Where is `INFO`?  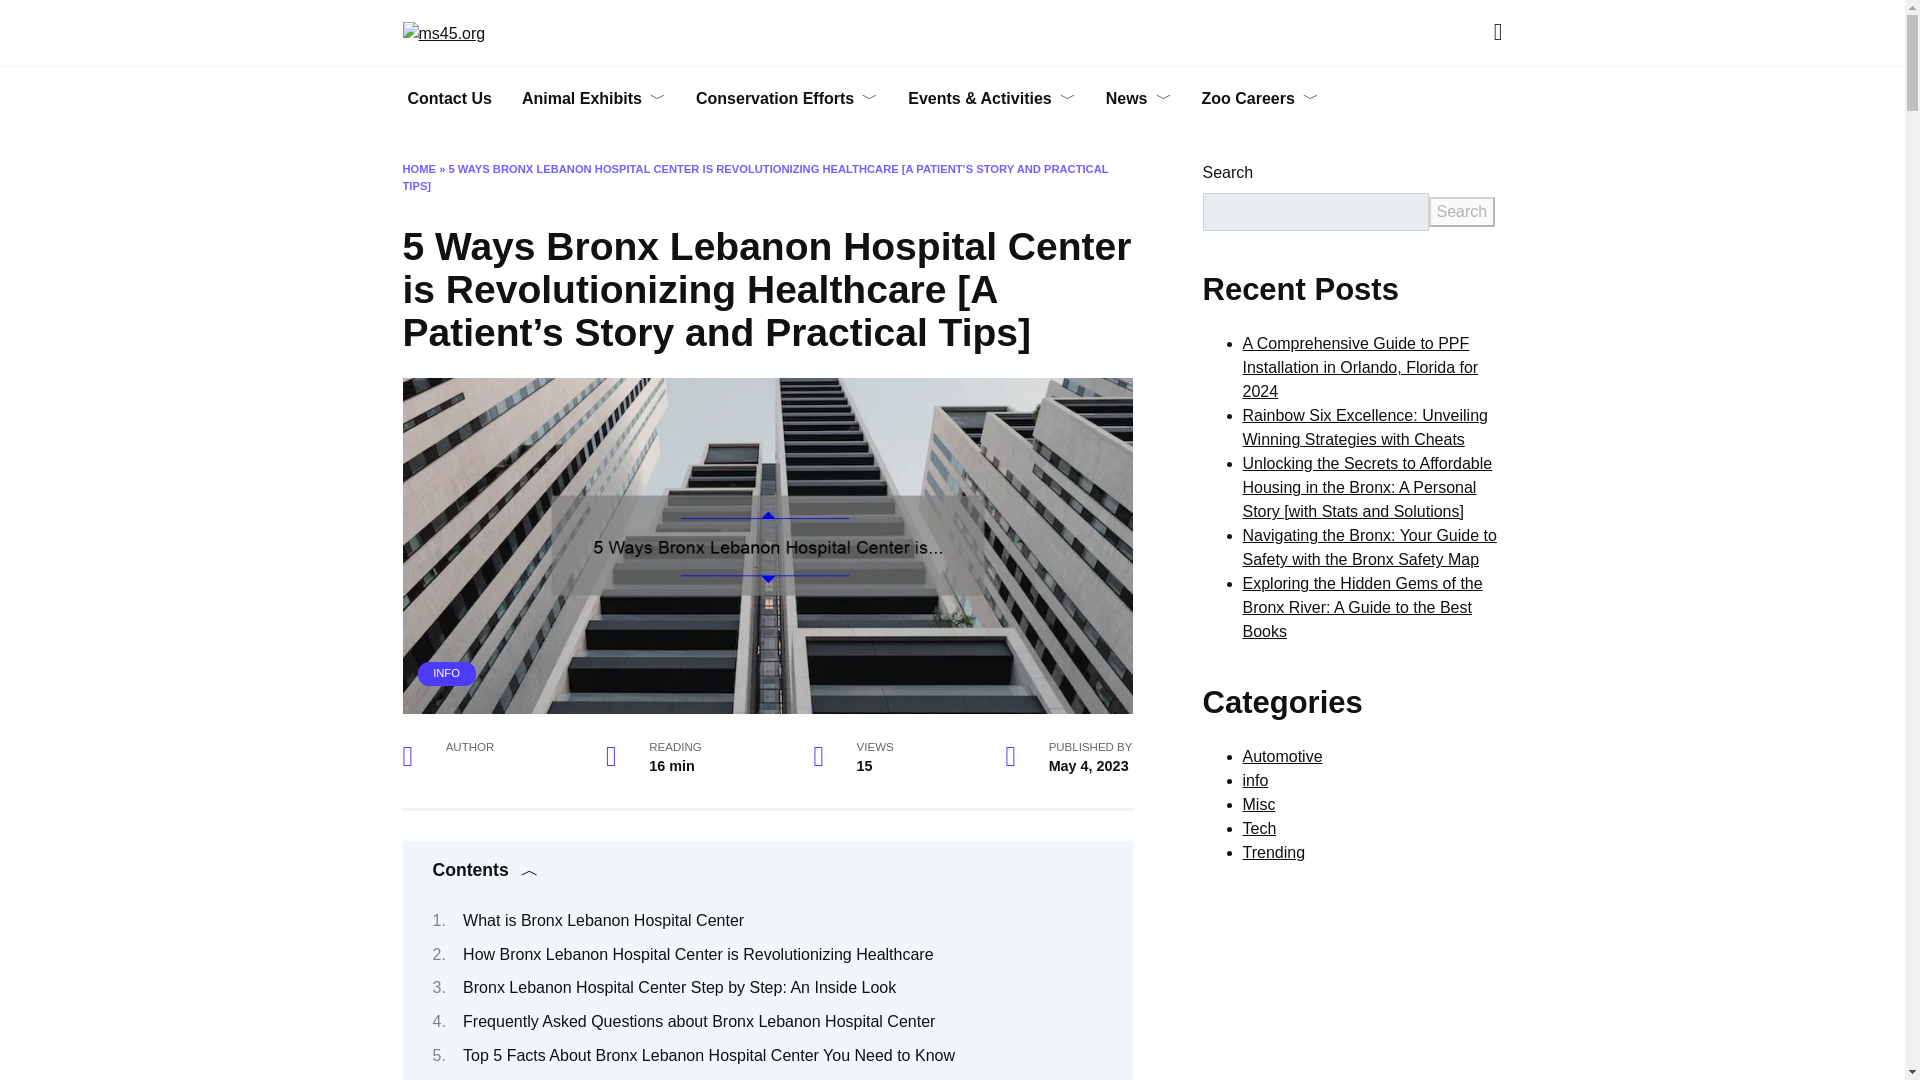
INFO is located at coordinates (446, 673).